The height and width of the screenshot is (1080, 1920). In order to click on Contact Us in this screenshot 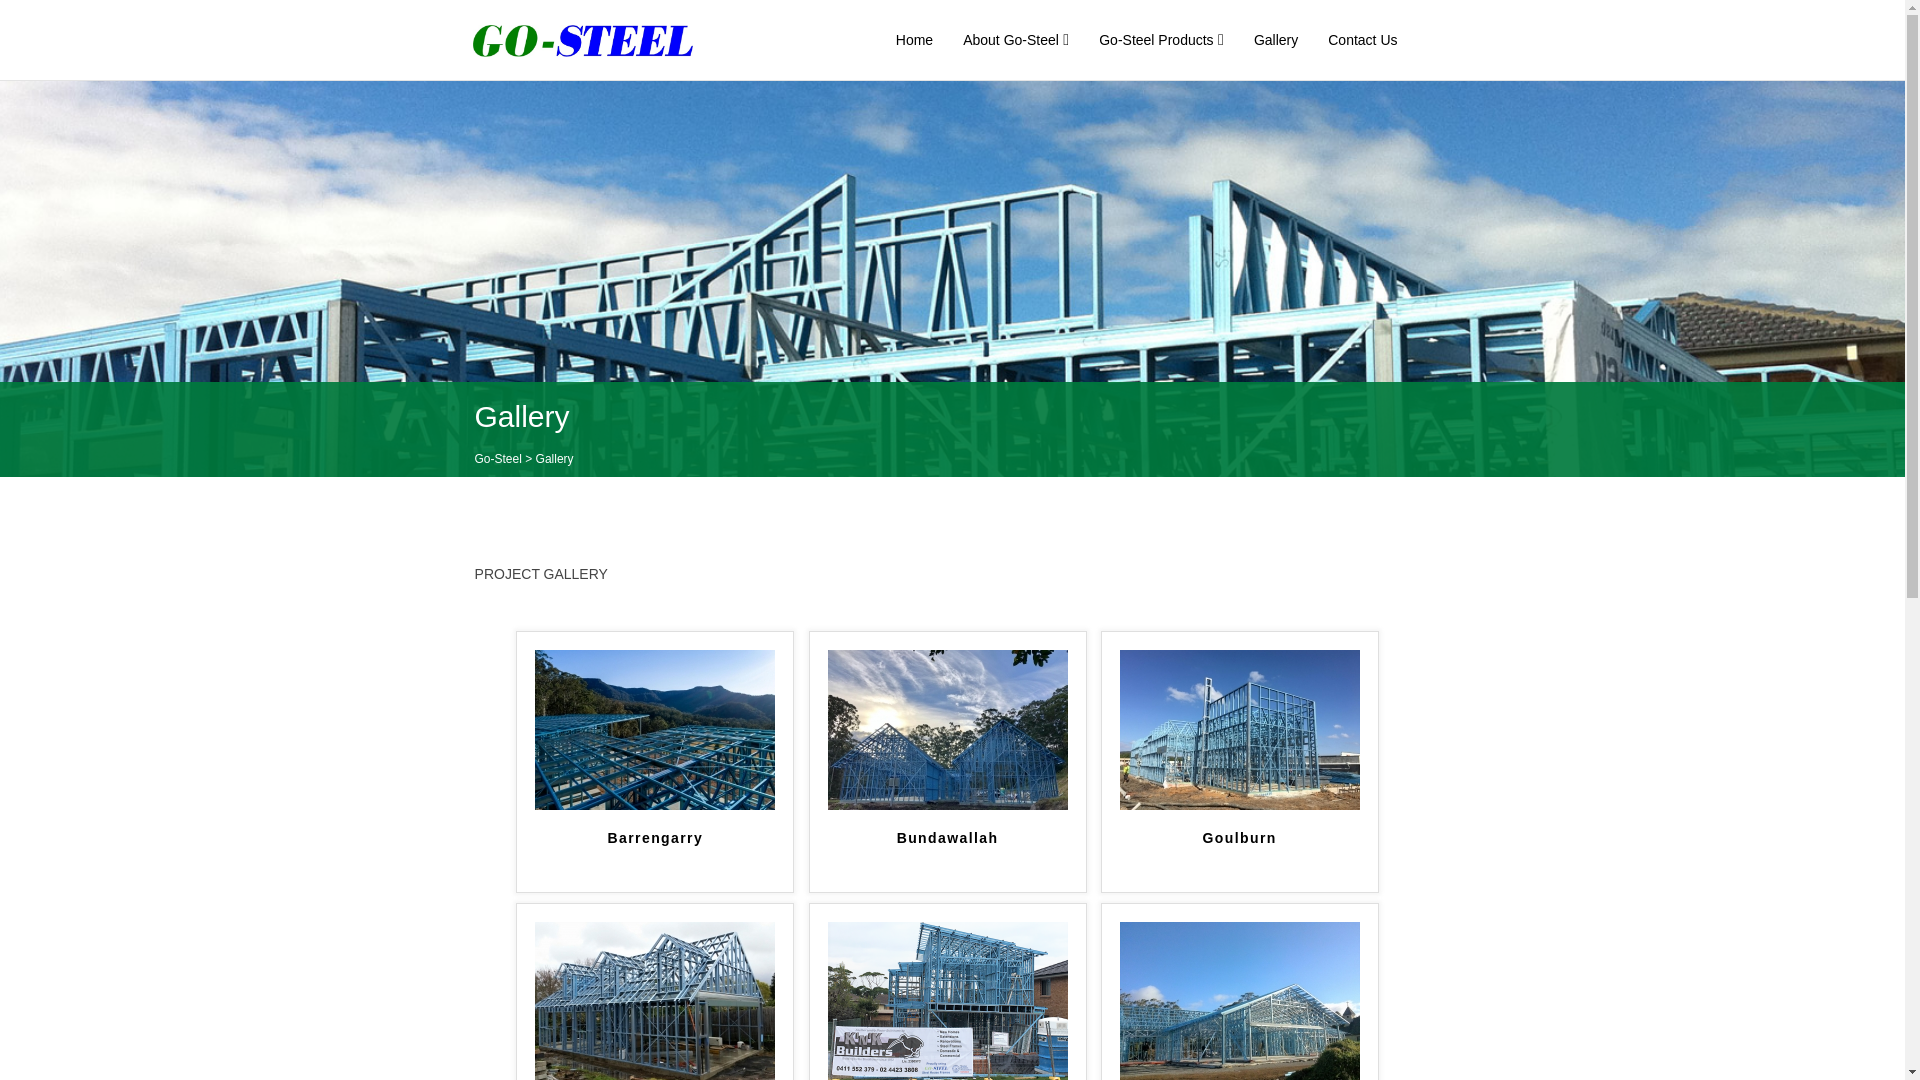, I will do `click(1362, 40)`.